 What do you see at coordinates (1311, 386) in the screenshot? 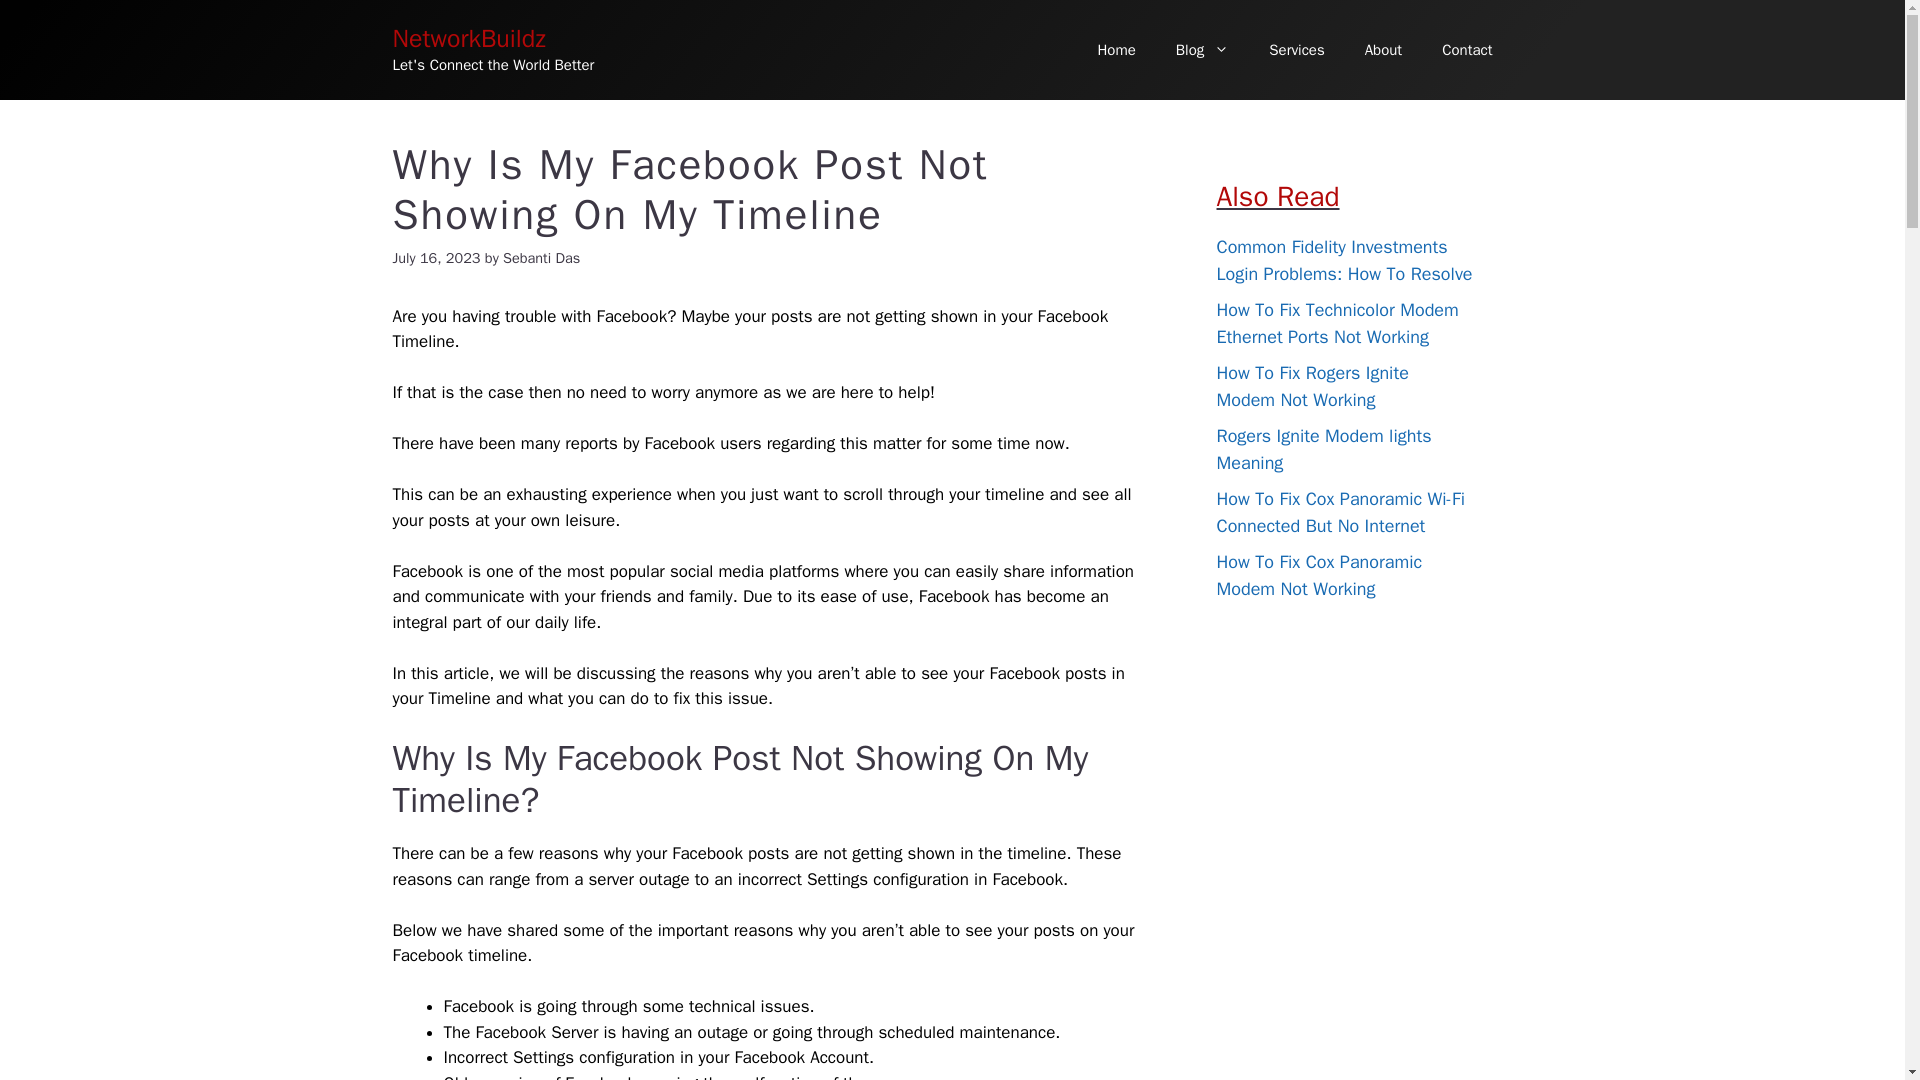
I see `How To Fix Rogers Ignite Modem Not Working` at bounding box center [1311, 386].